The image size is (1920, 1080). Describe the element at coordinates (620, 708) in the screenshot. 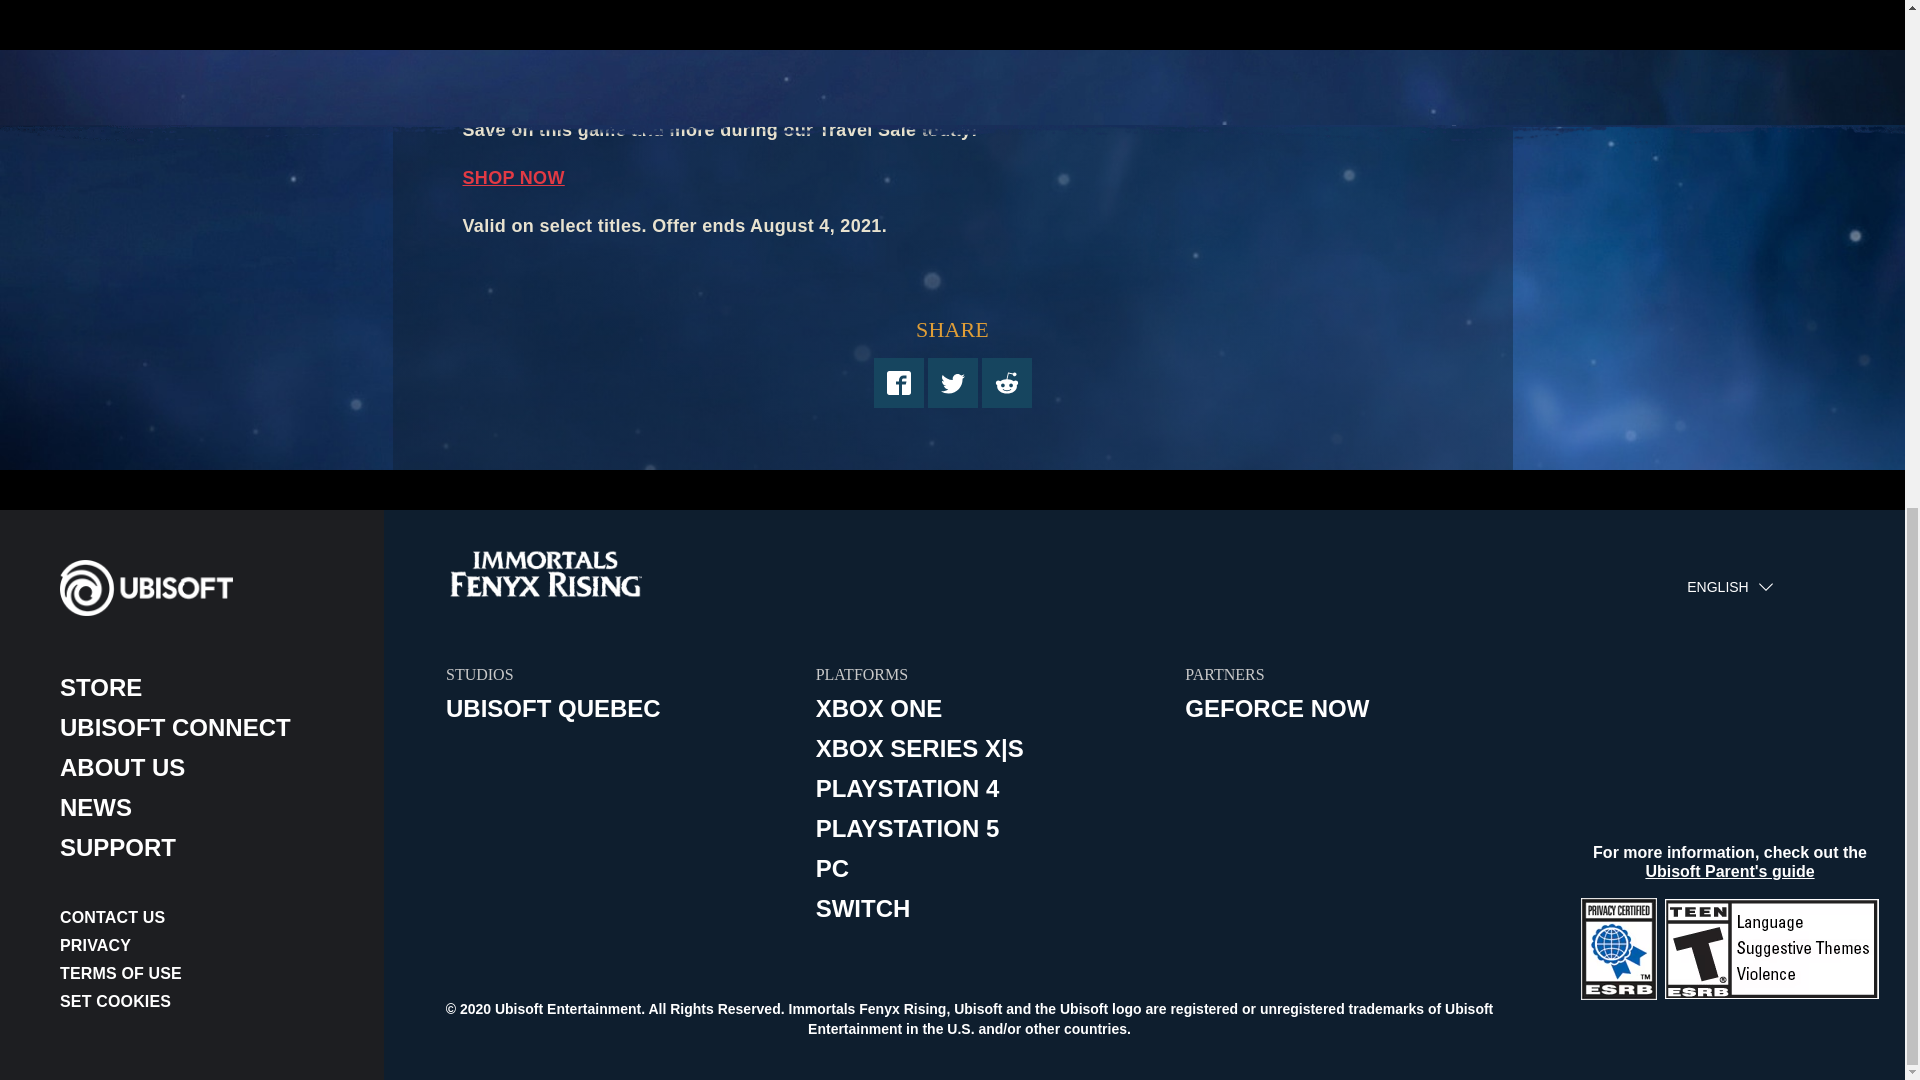

I see `UBISOFT QUEBEC` at that location.